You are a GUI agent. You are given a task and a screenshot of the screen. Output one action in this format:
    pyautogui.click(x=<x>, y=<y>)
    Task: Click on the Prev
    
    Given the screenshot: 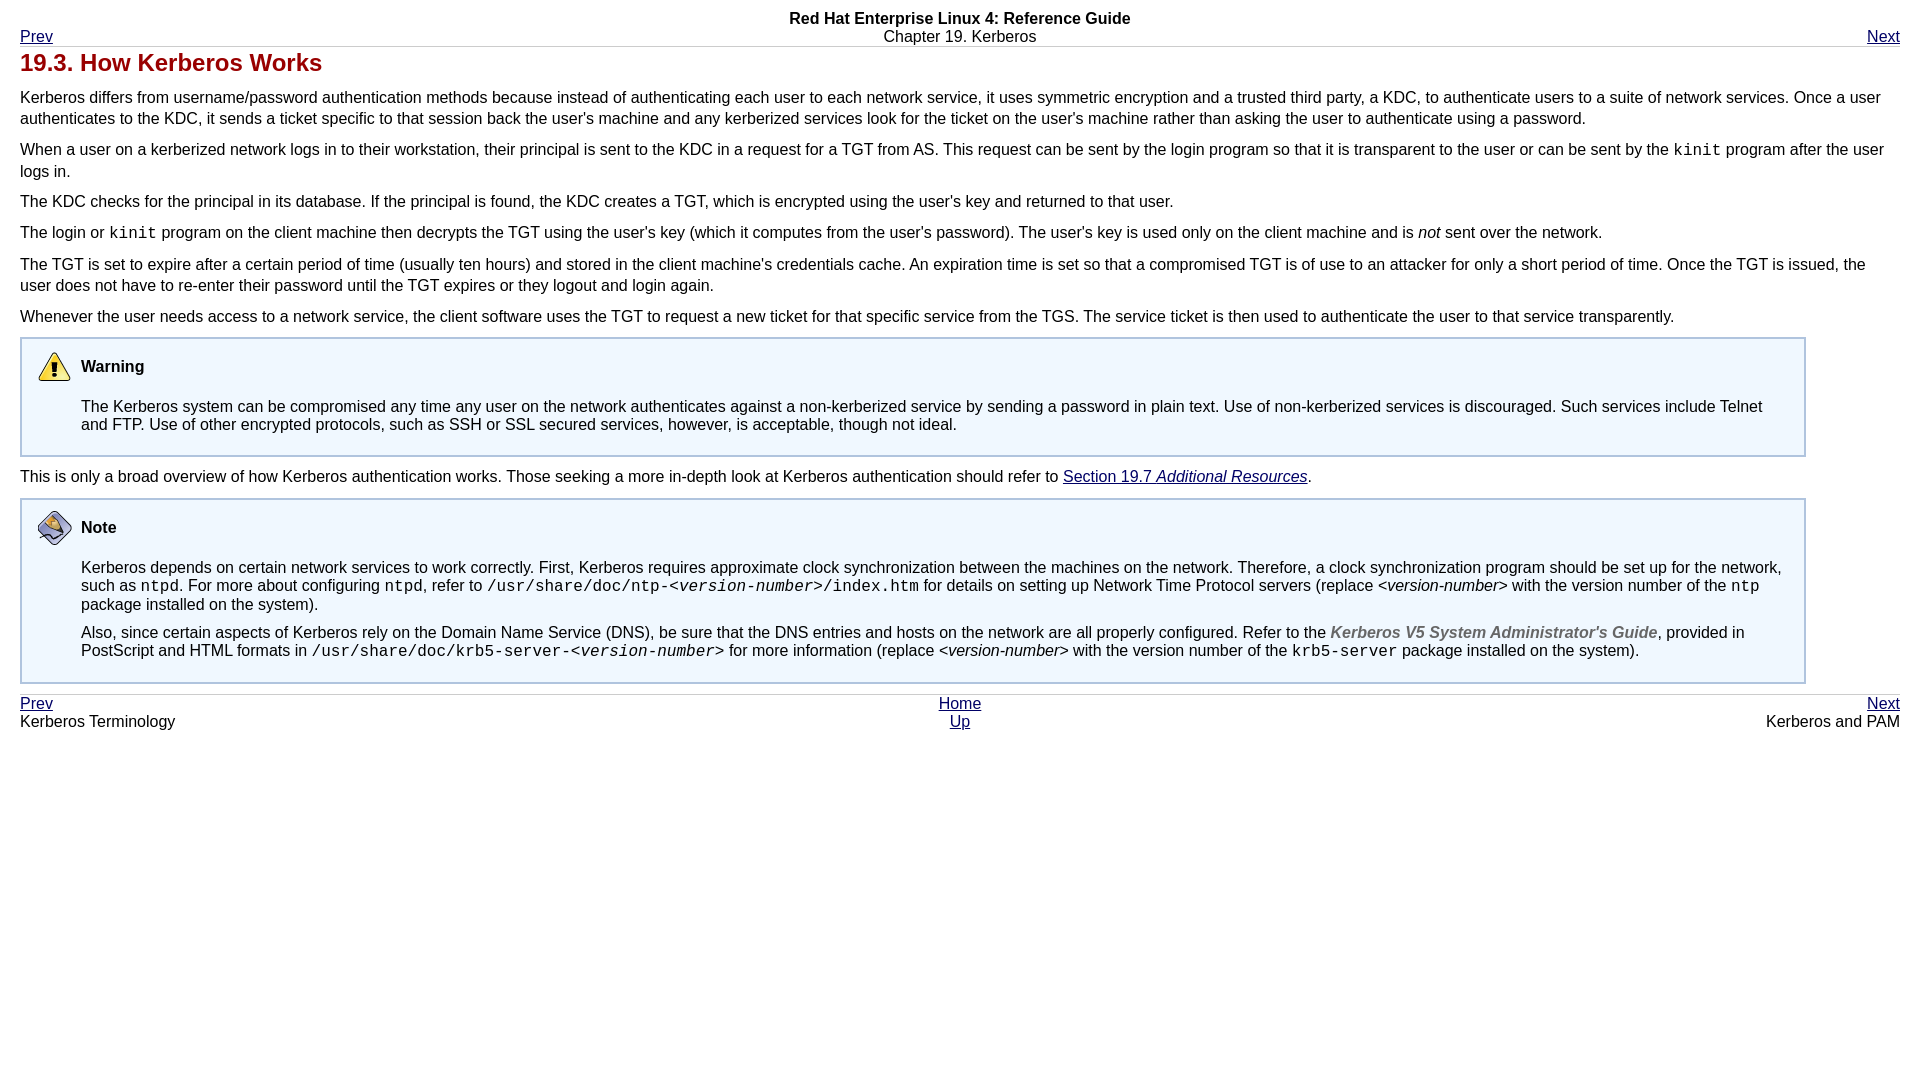 What is the action you would take?
    pyautogui.click(x=36, y=703)
    